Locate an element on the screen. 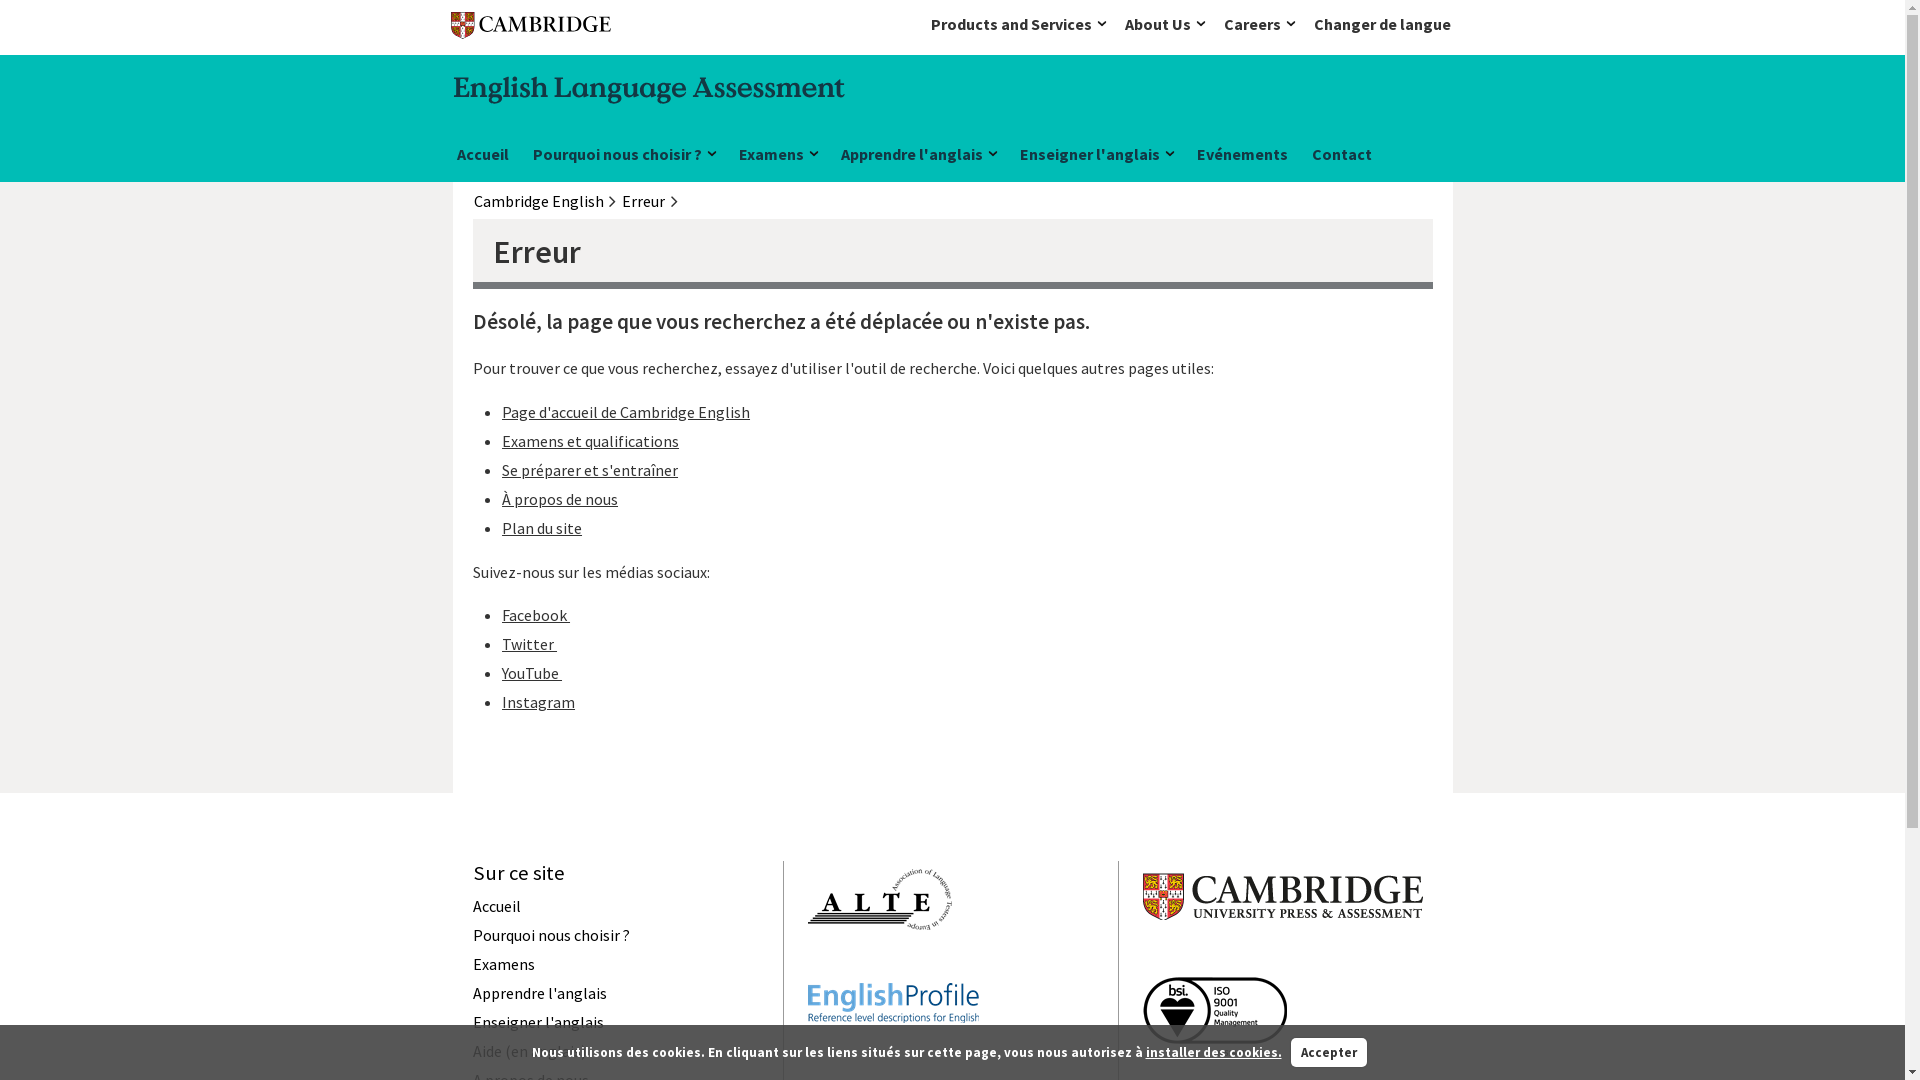 The width and height of the screenshot is (1920, 1080). Apprendre l'anglais is located at coordinates (918, 157).